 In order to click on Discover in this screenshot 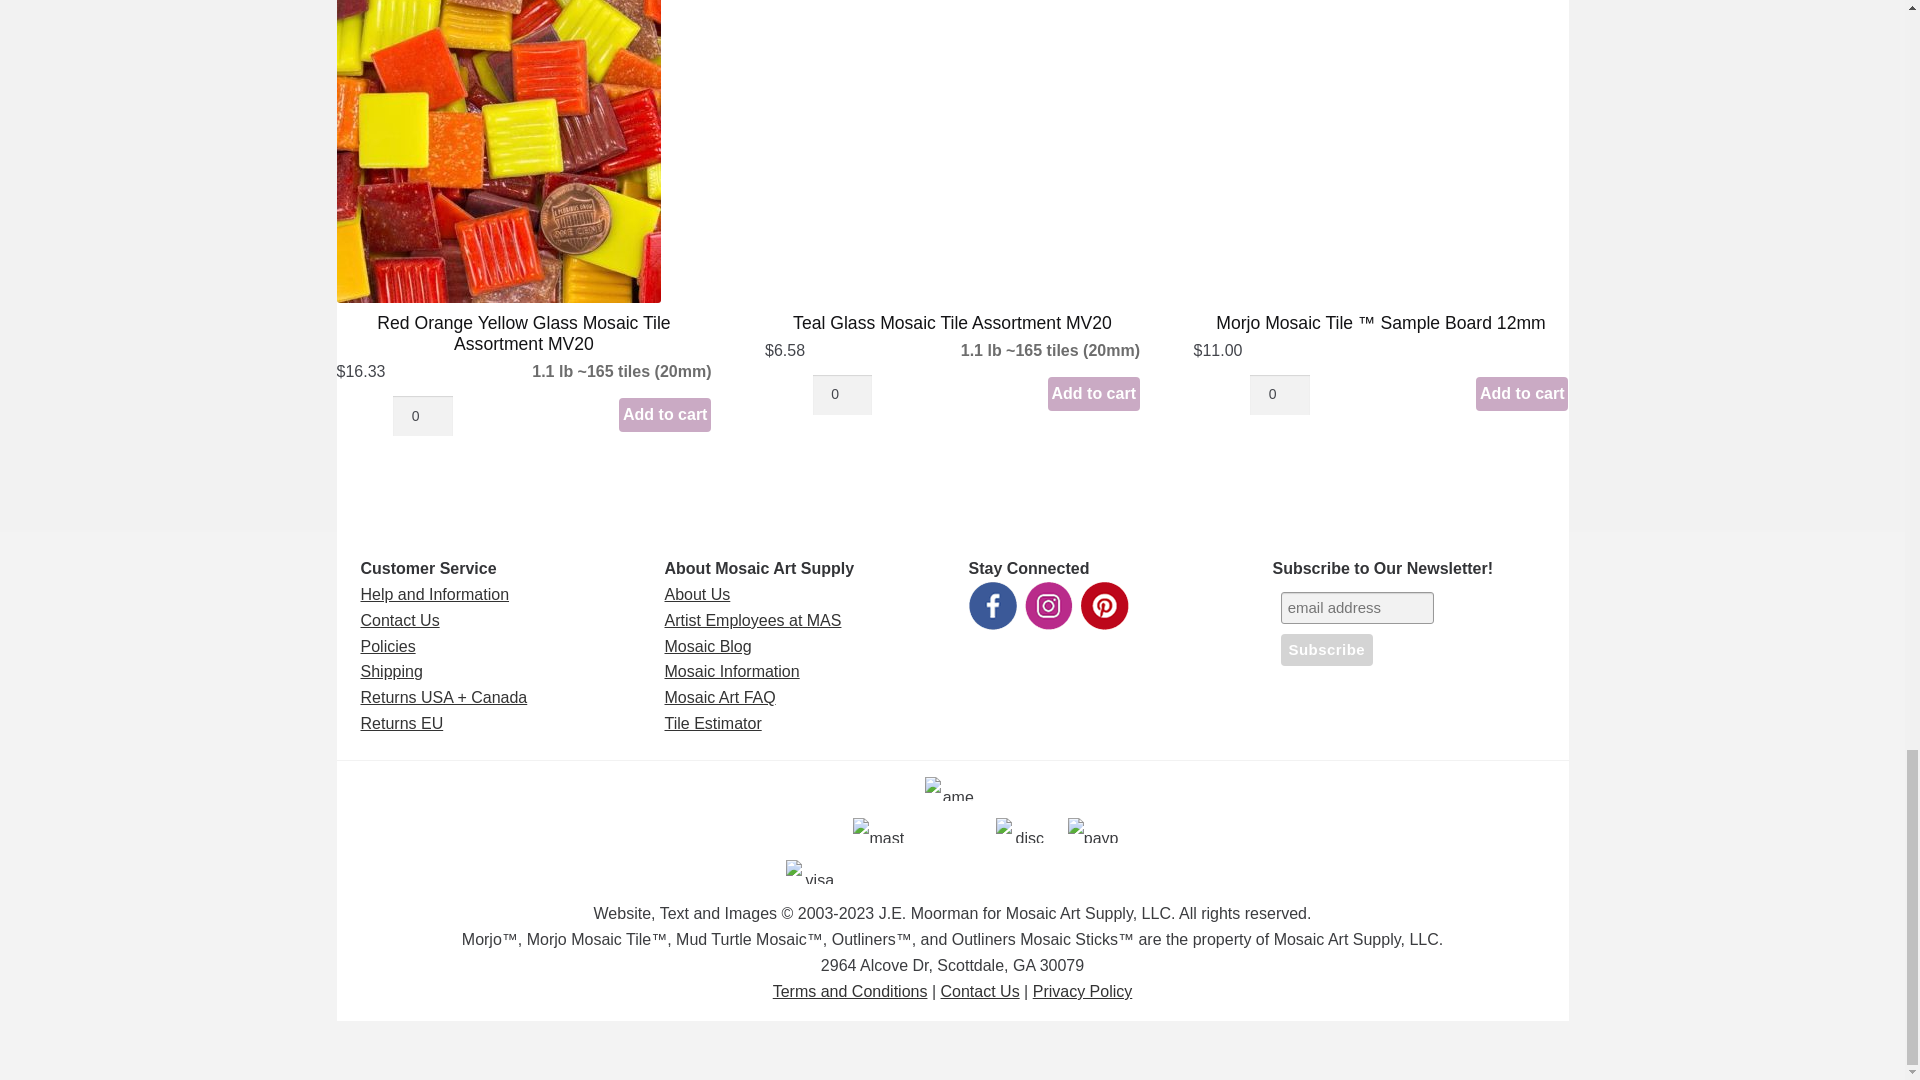, I will do `click(1021, 830)`.